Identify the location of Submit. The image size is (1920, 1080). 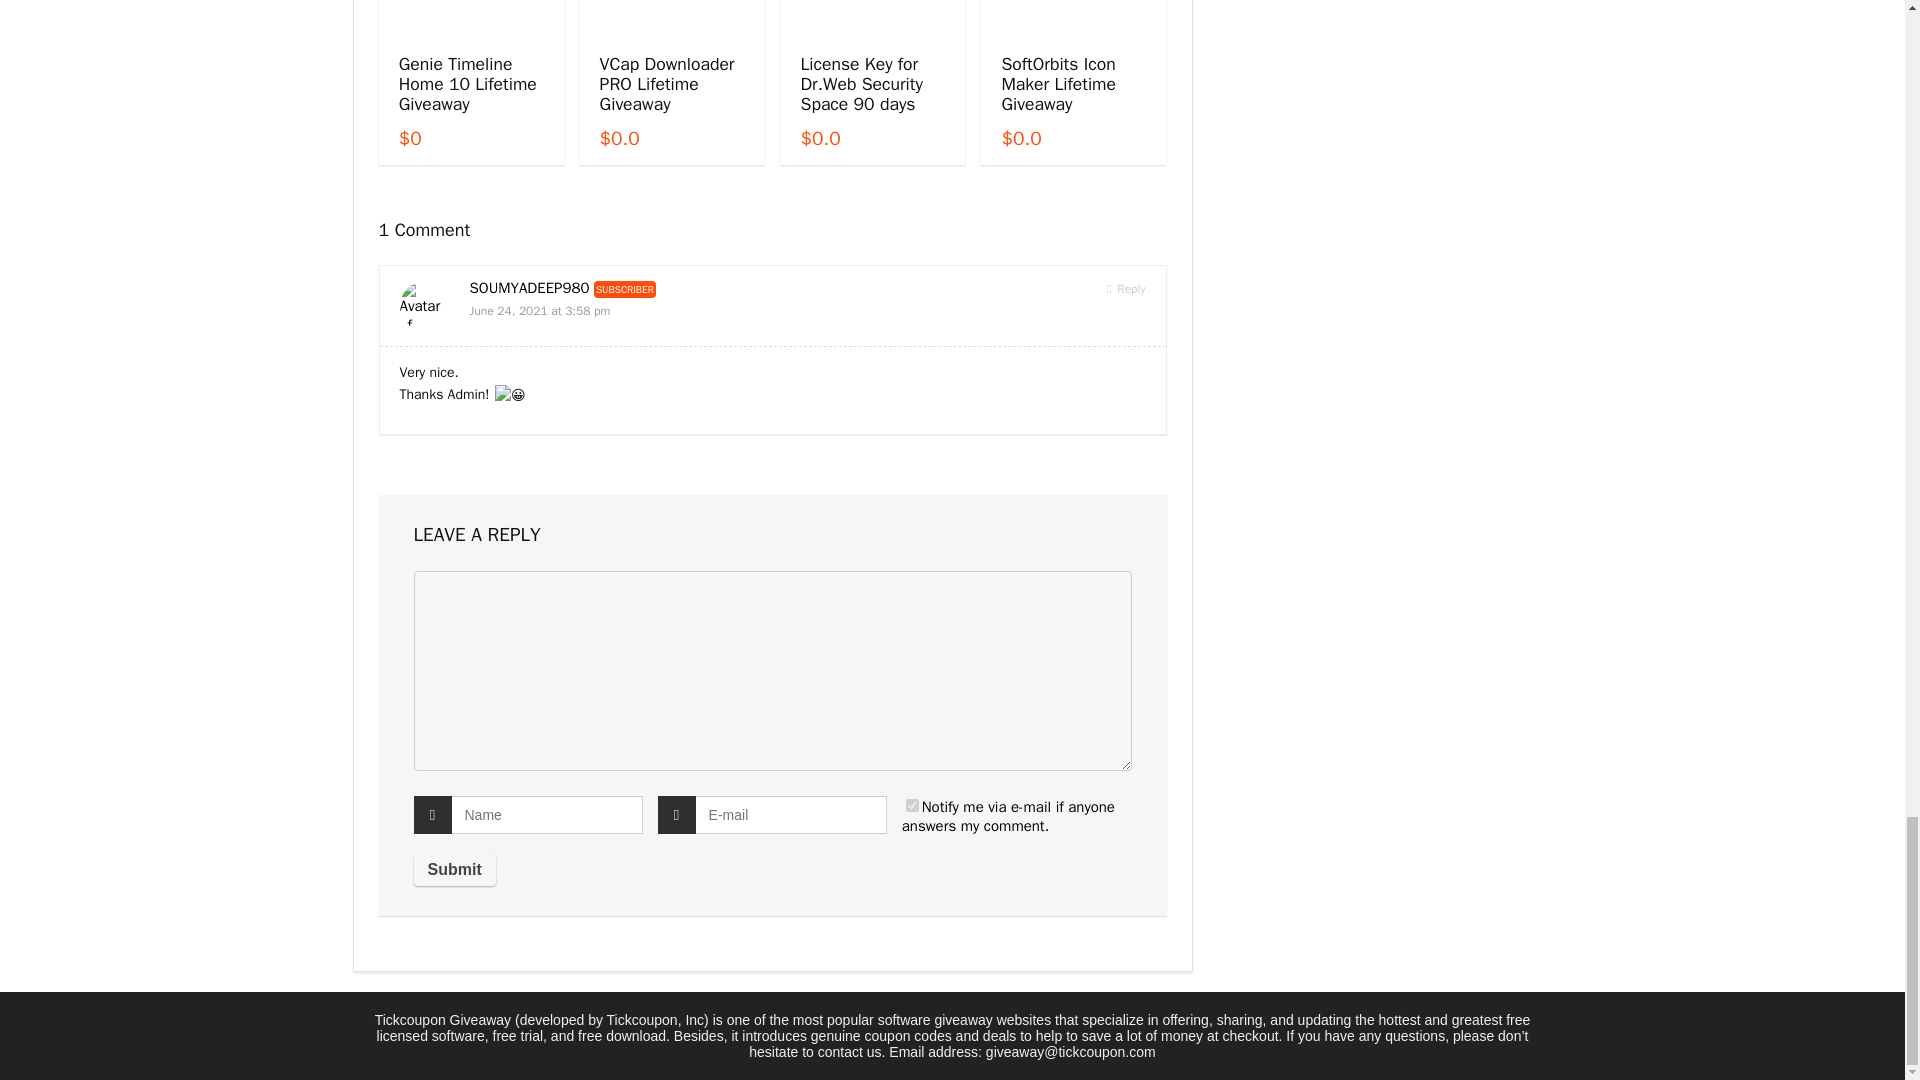
(454, 870).